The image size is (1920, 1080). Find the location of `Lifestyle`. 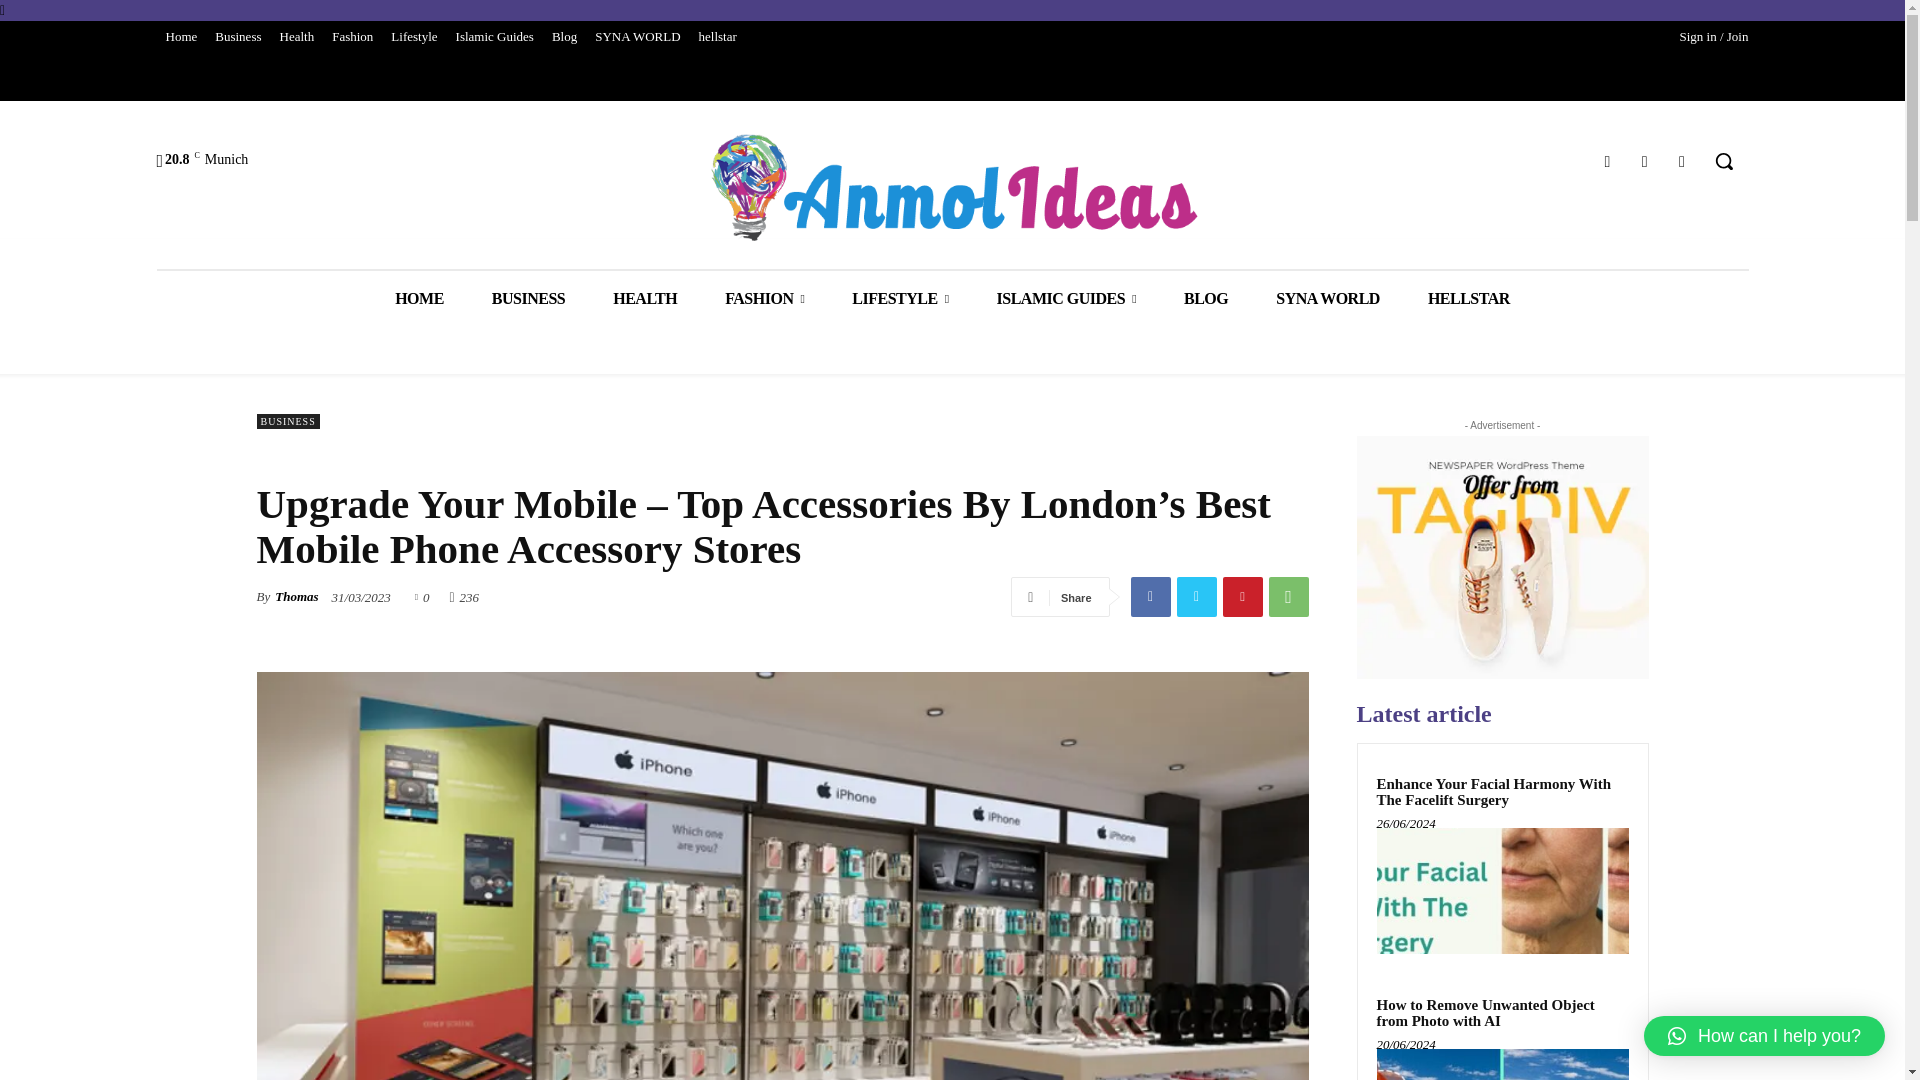

Lifestyle is located at coordinates (414, 36).